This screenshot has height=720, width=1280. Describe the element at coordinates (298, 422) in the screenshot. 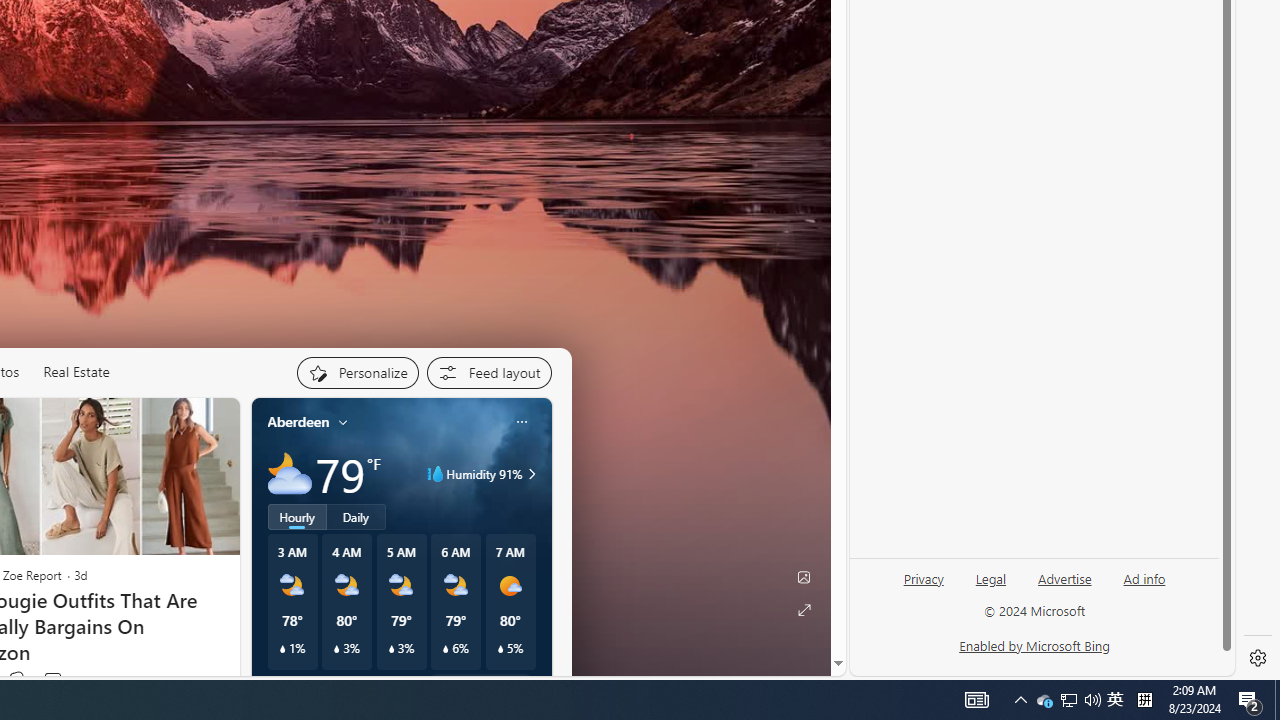

I see `Aberdeen` at that location.